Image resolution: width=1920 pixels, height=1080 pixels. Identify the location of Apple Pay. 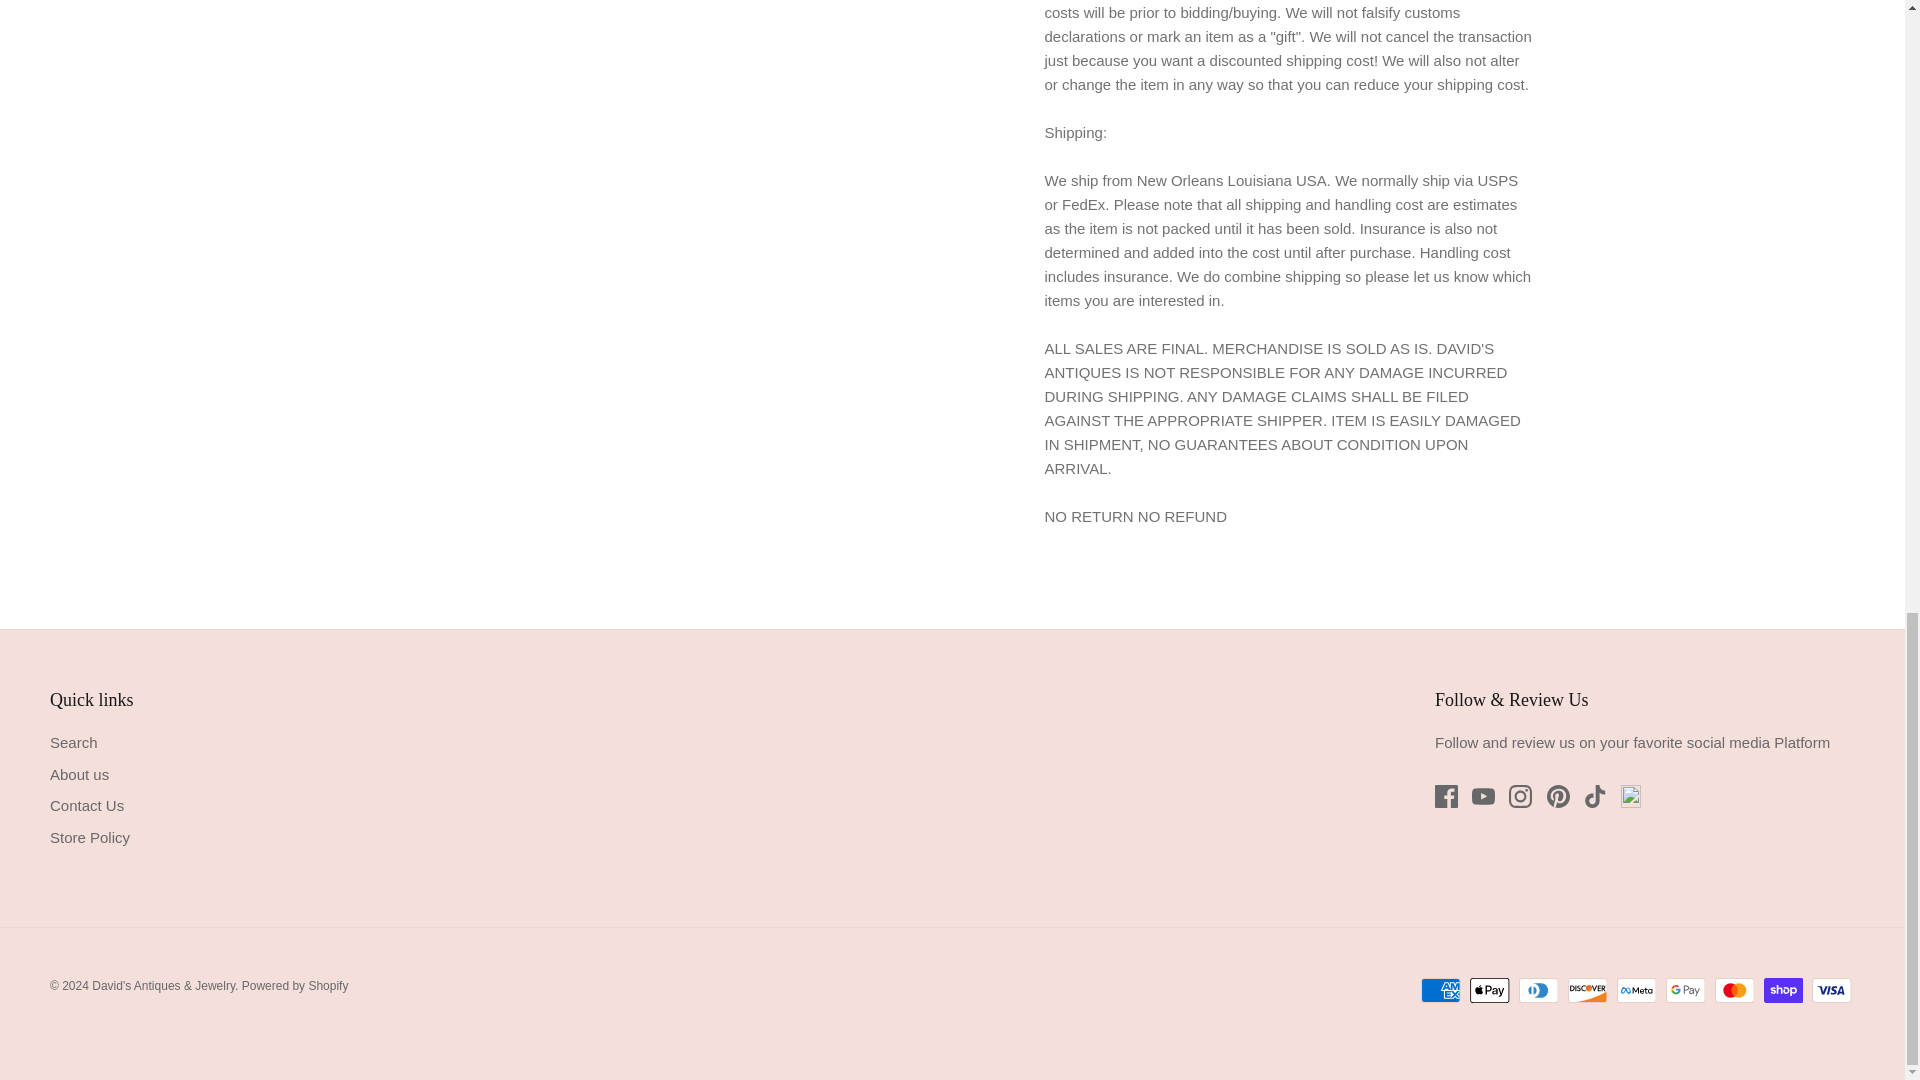
(1490, 990).